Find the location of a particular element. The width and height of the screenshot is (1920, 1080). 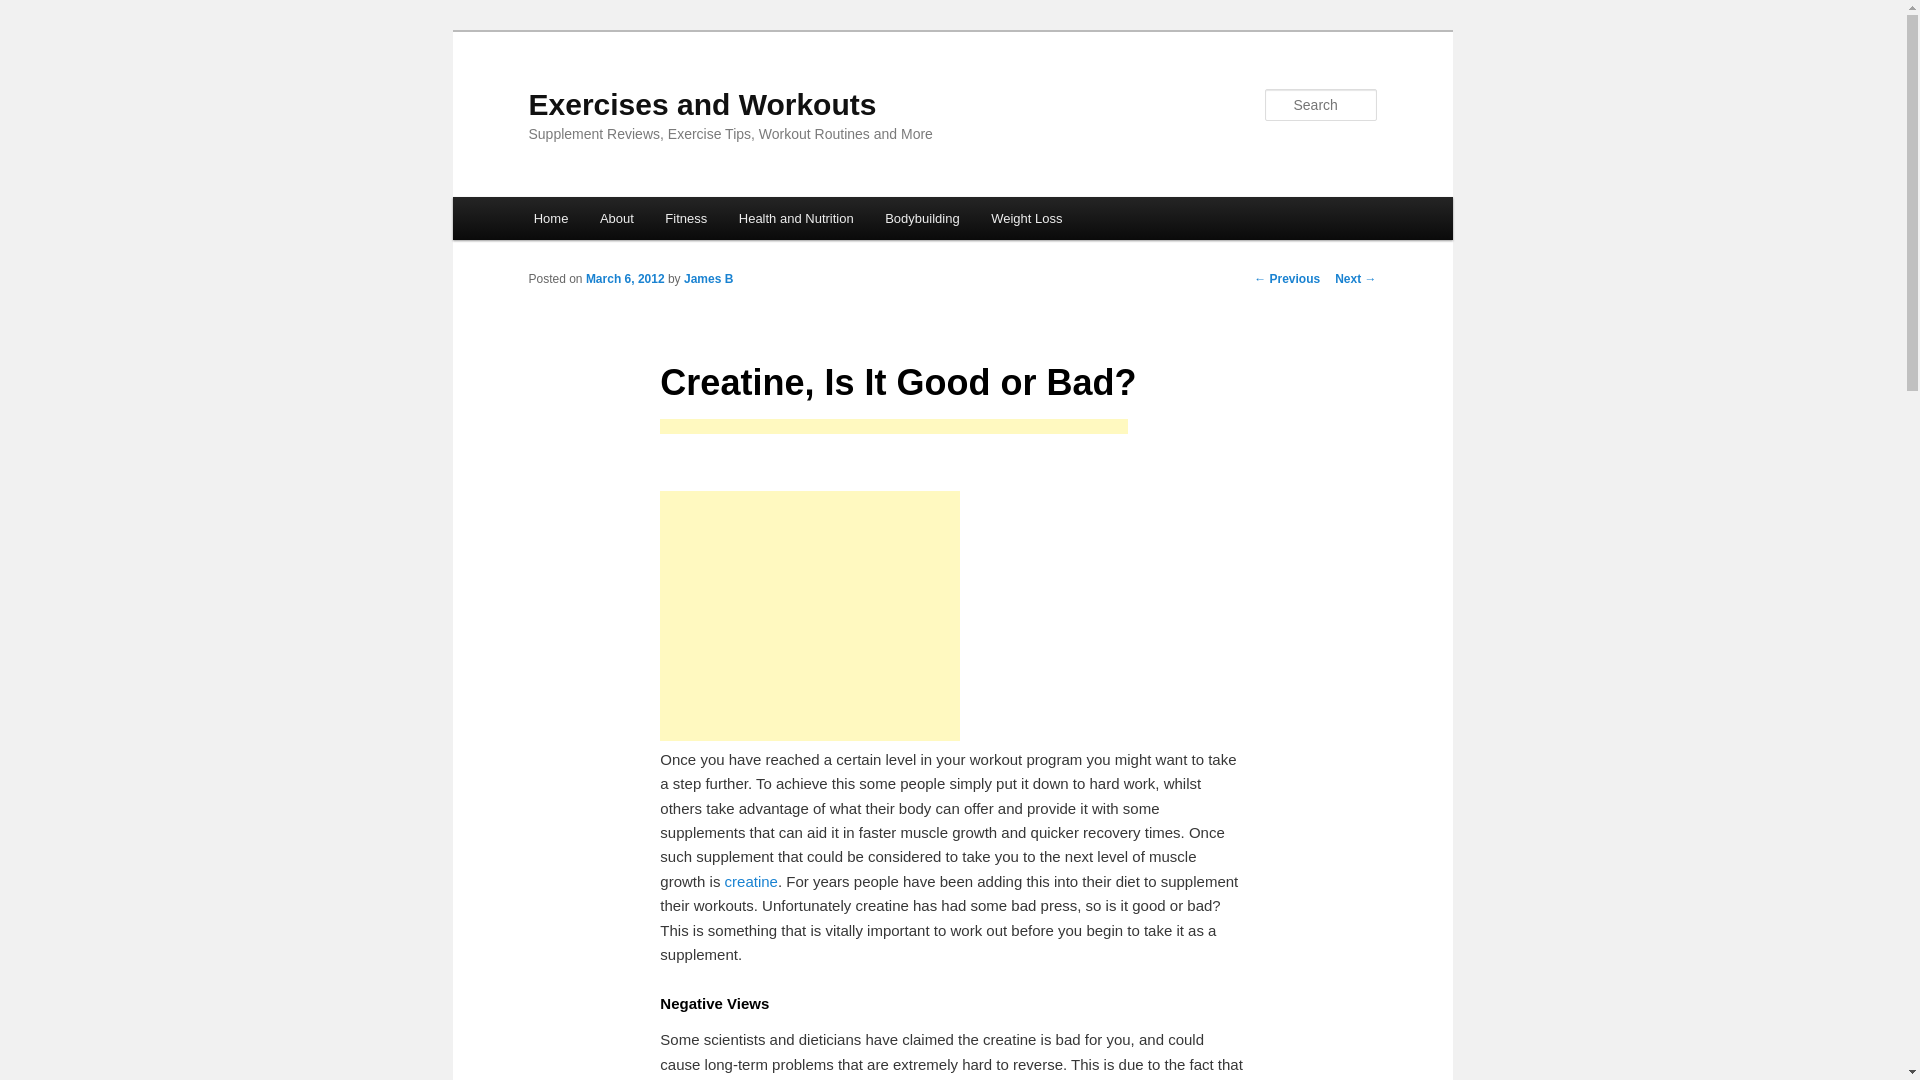

James B is located at coordinates (708, 279).